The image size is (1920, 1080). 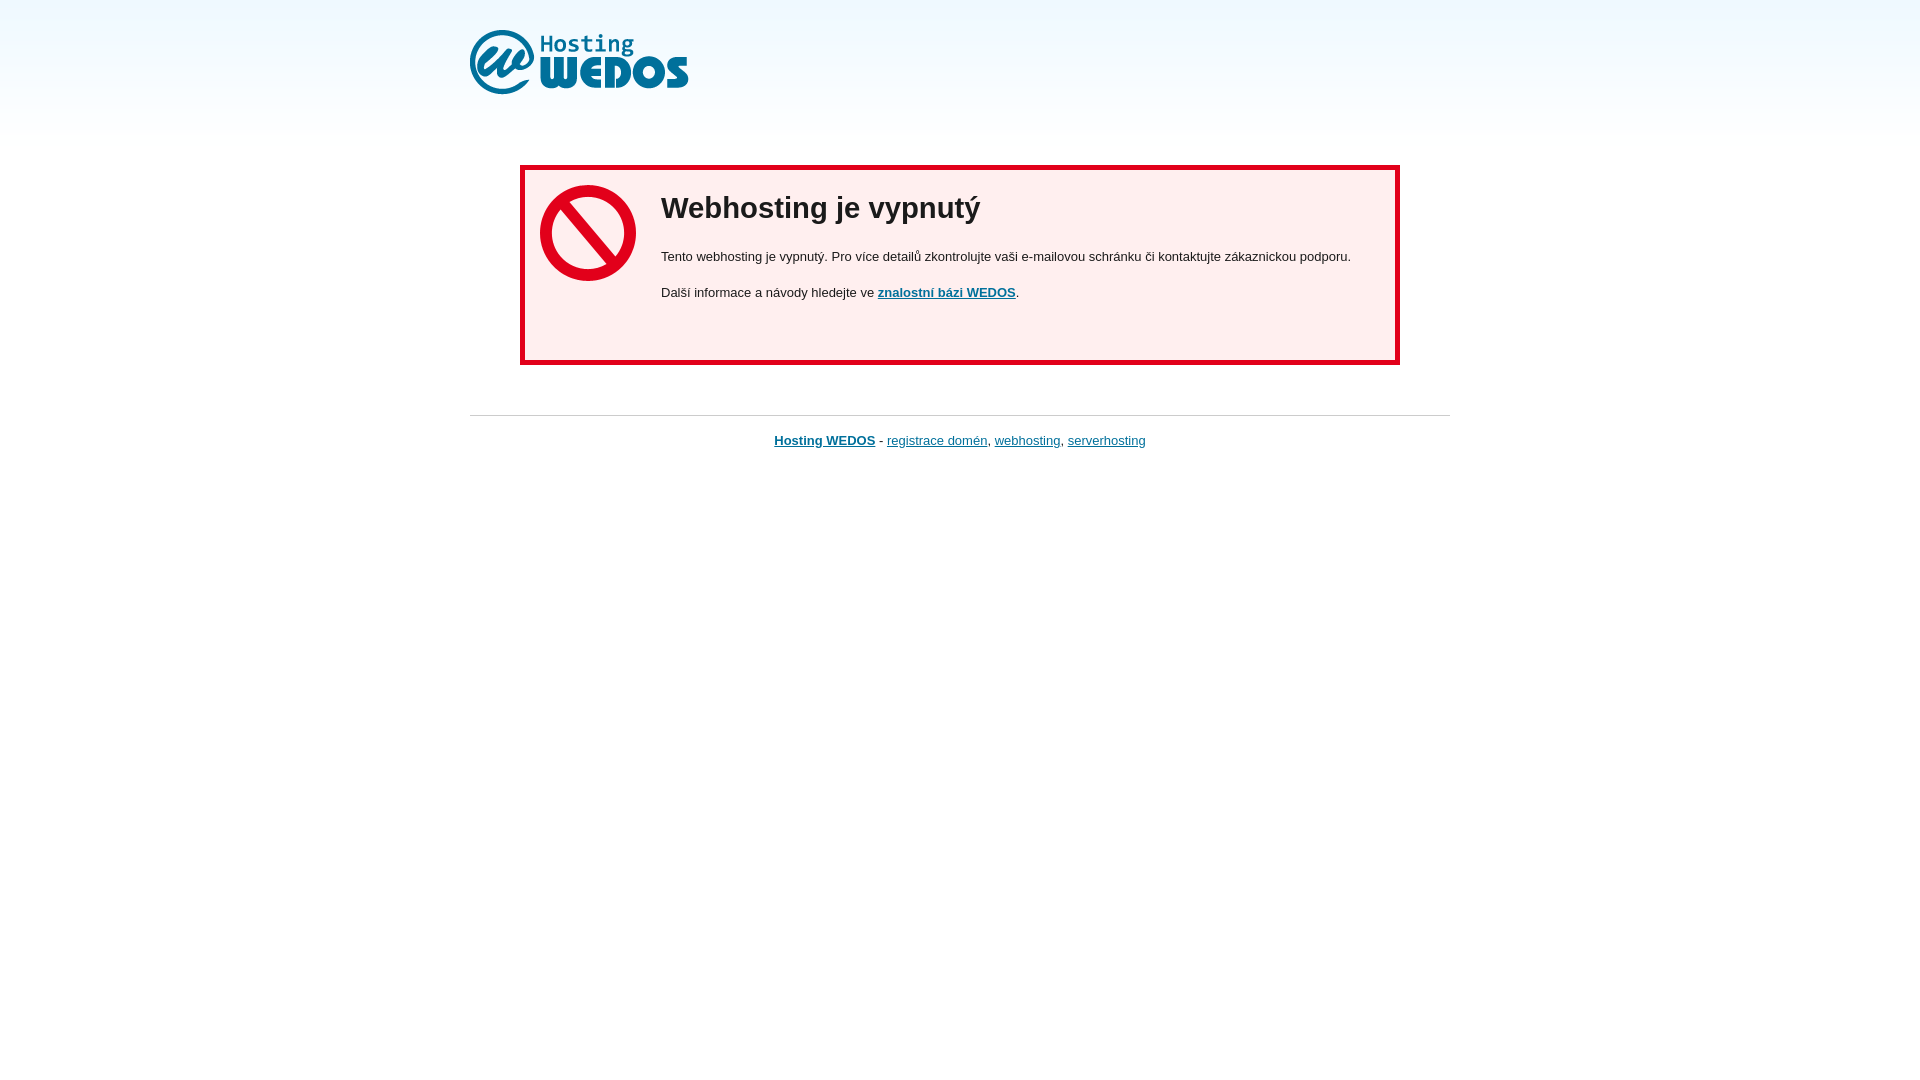 I want to click on Hosting WEDOS, so click(x=824, y=440).